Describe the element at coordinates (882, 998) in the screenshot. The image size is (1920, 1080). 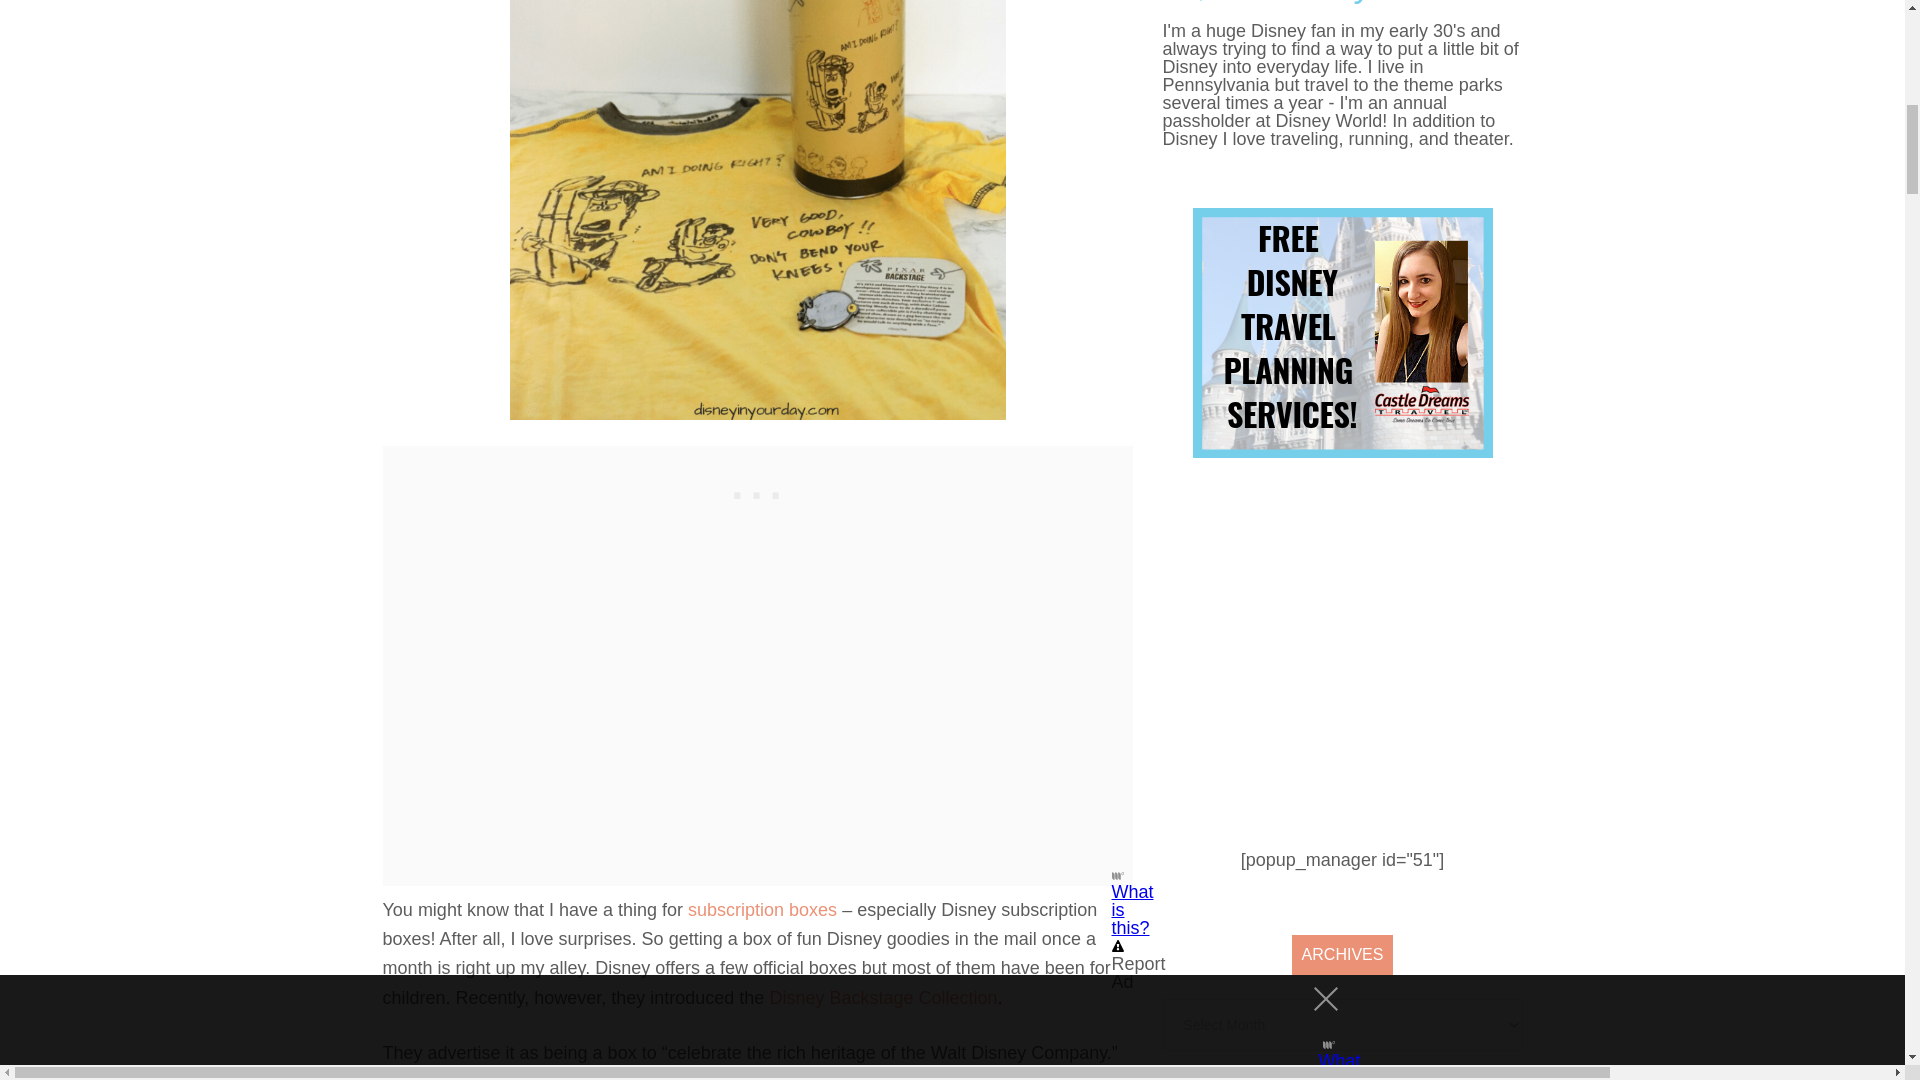
I see `Disney Backstage Collection` at that location.